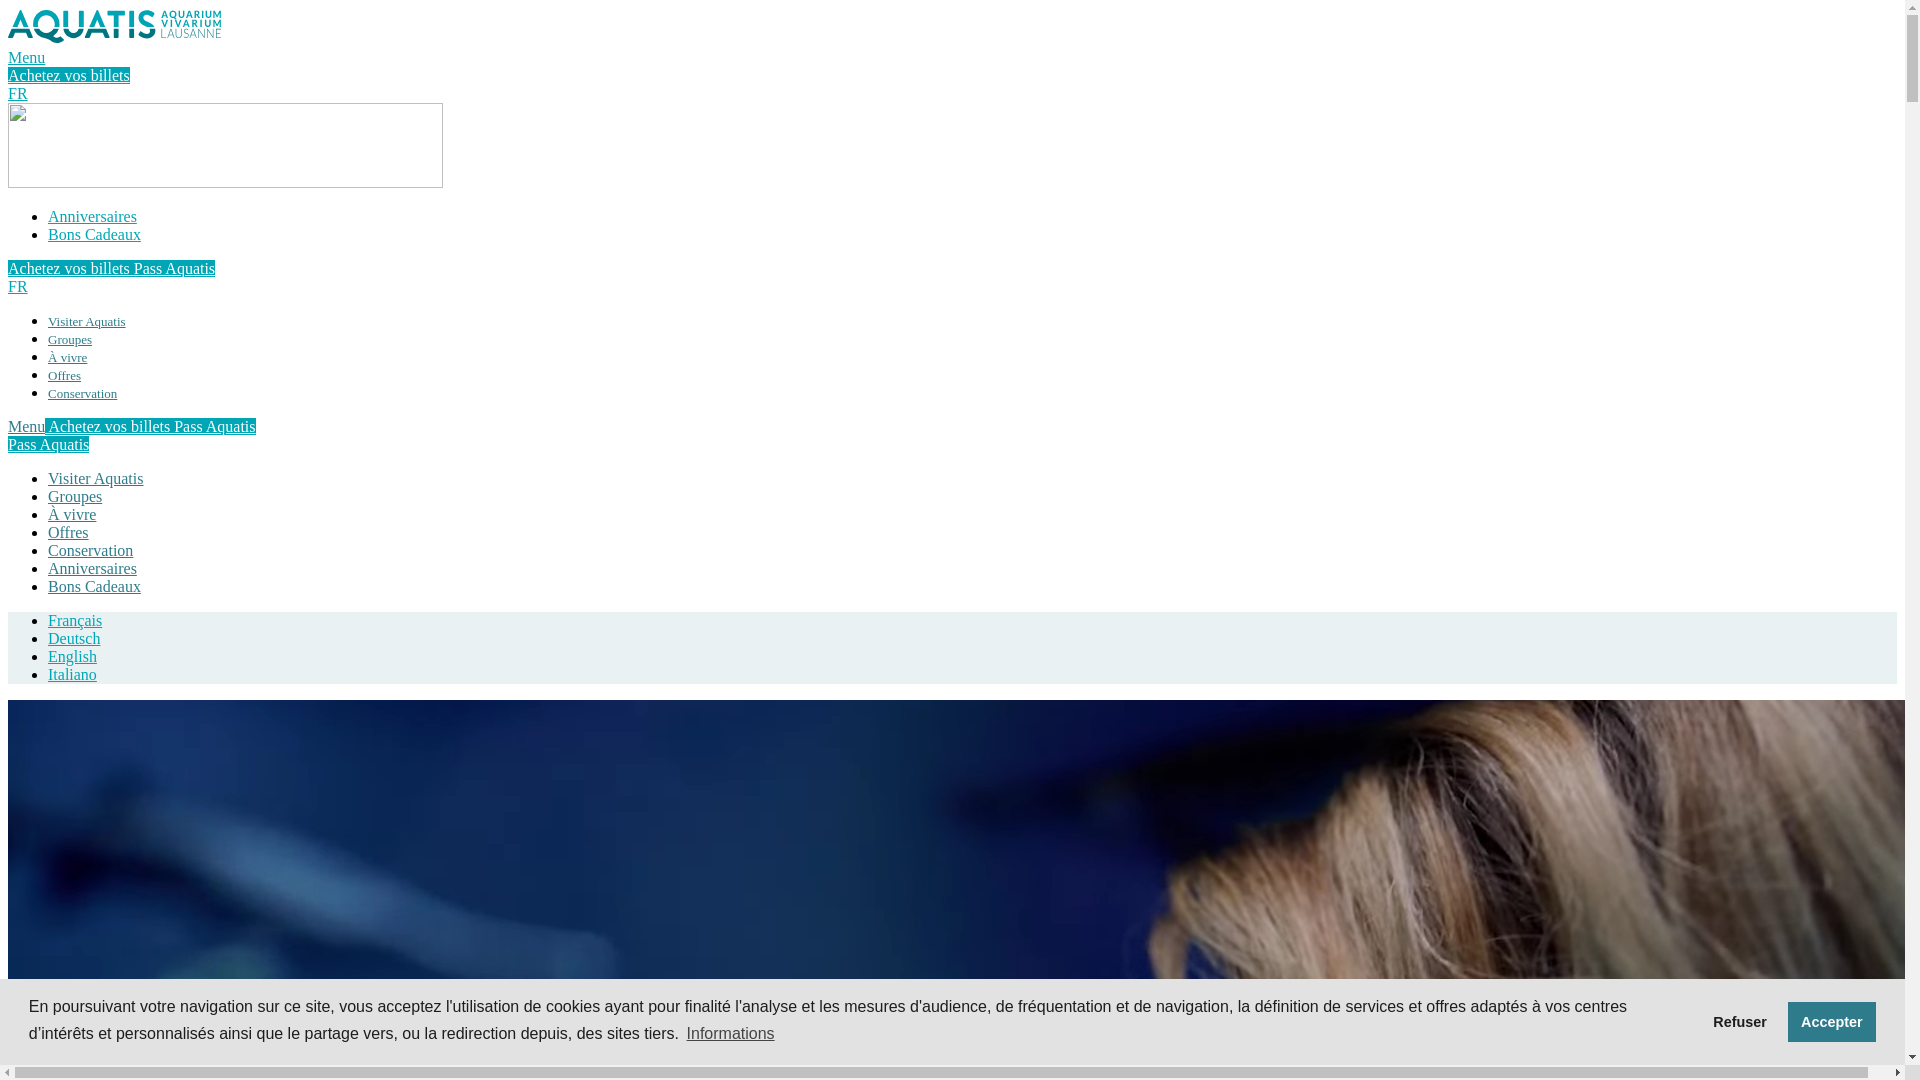 Image resolution: width=1920 pixels, height=1080 pixels. I want to click on FR, so click(18, 94).